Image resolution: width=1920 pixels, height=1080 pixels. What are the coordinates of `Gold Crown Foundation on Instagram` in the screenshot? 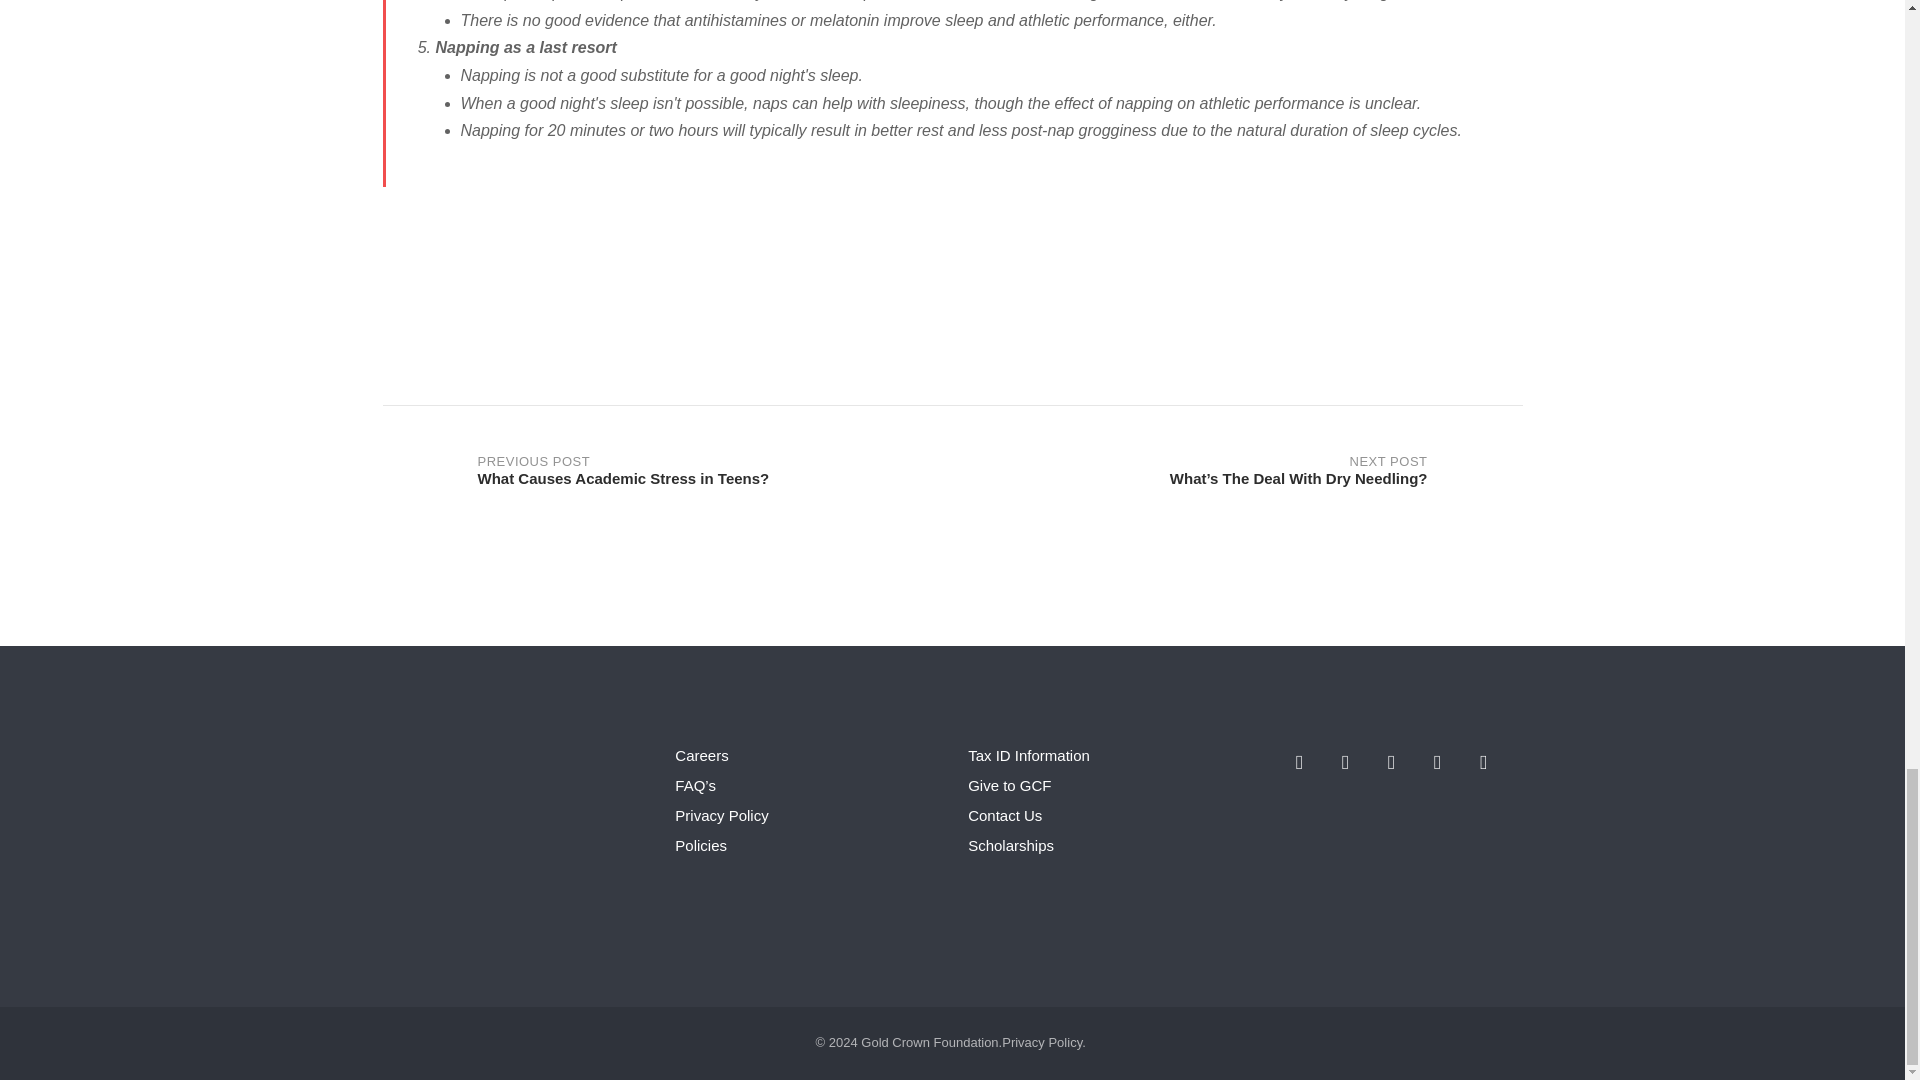 It's located at (1346, 763).